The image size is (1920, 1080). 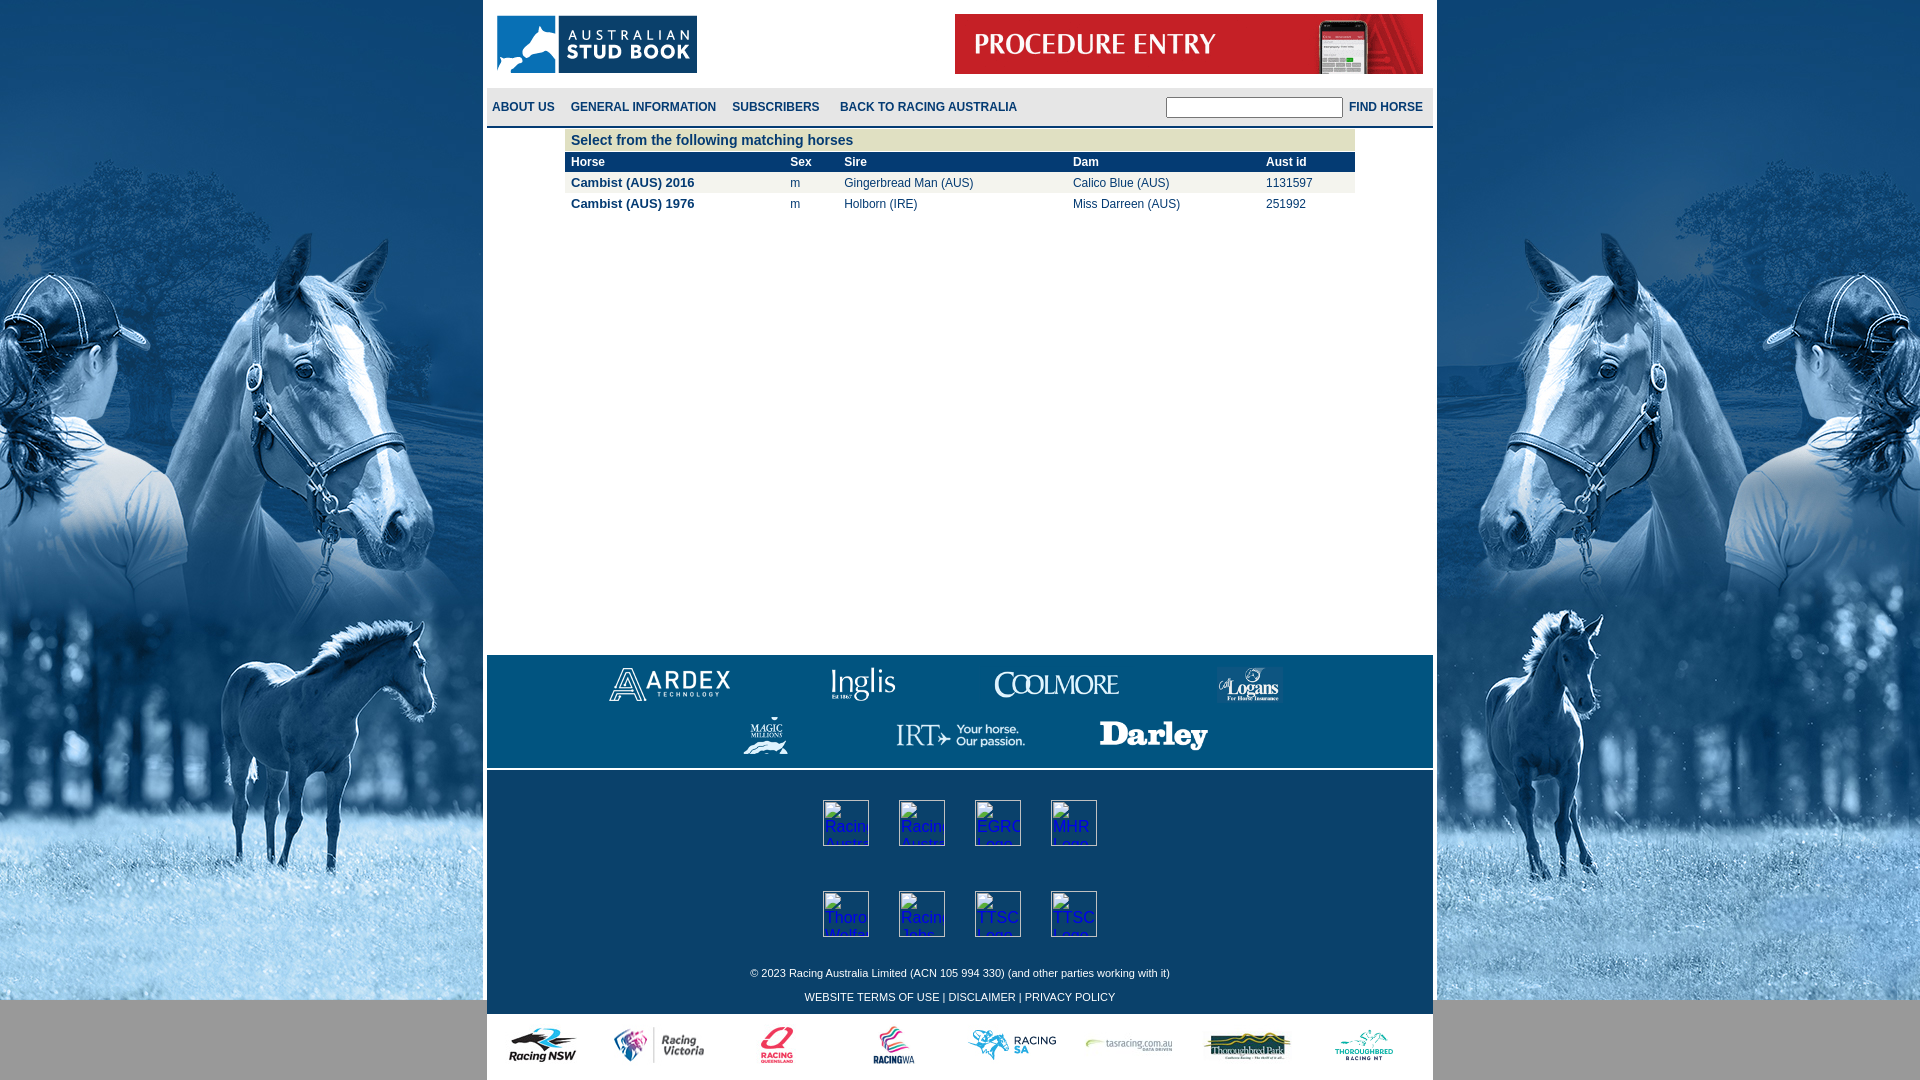 I want to click on RacingQLD, so click(x=777, y=1045).